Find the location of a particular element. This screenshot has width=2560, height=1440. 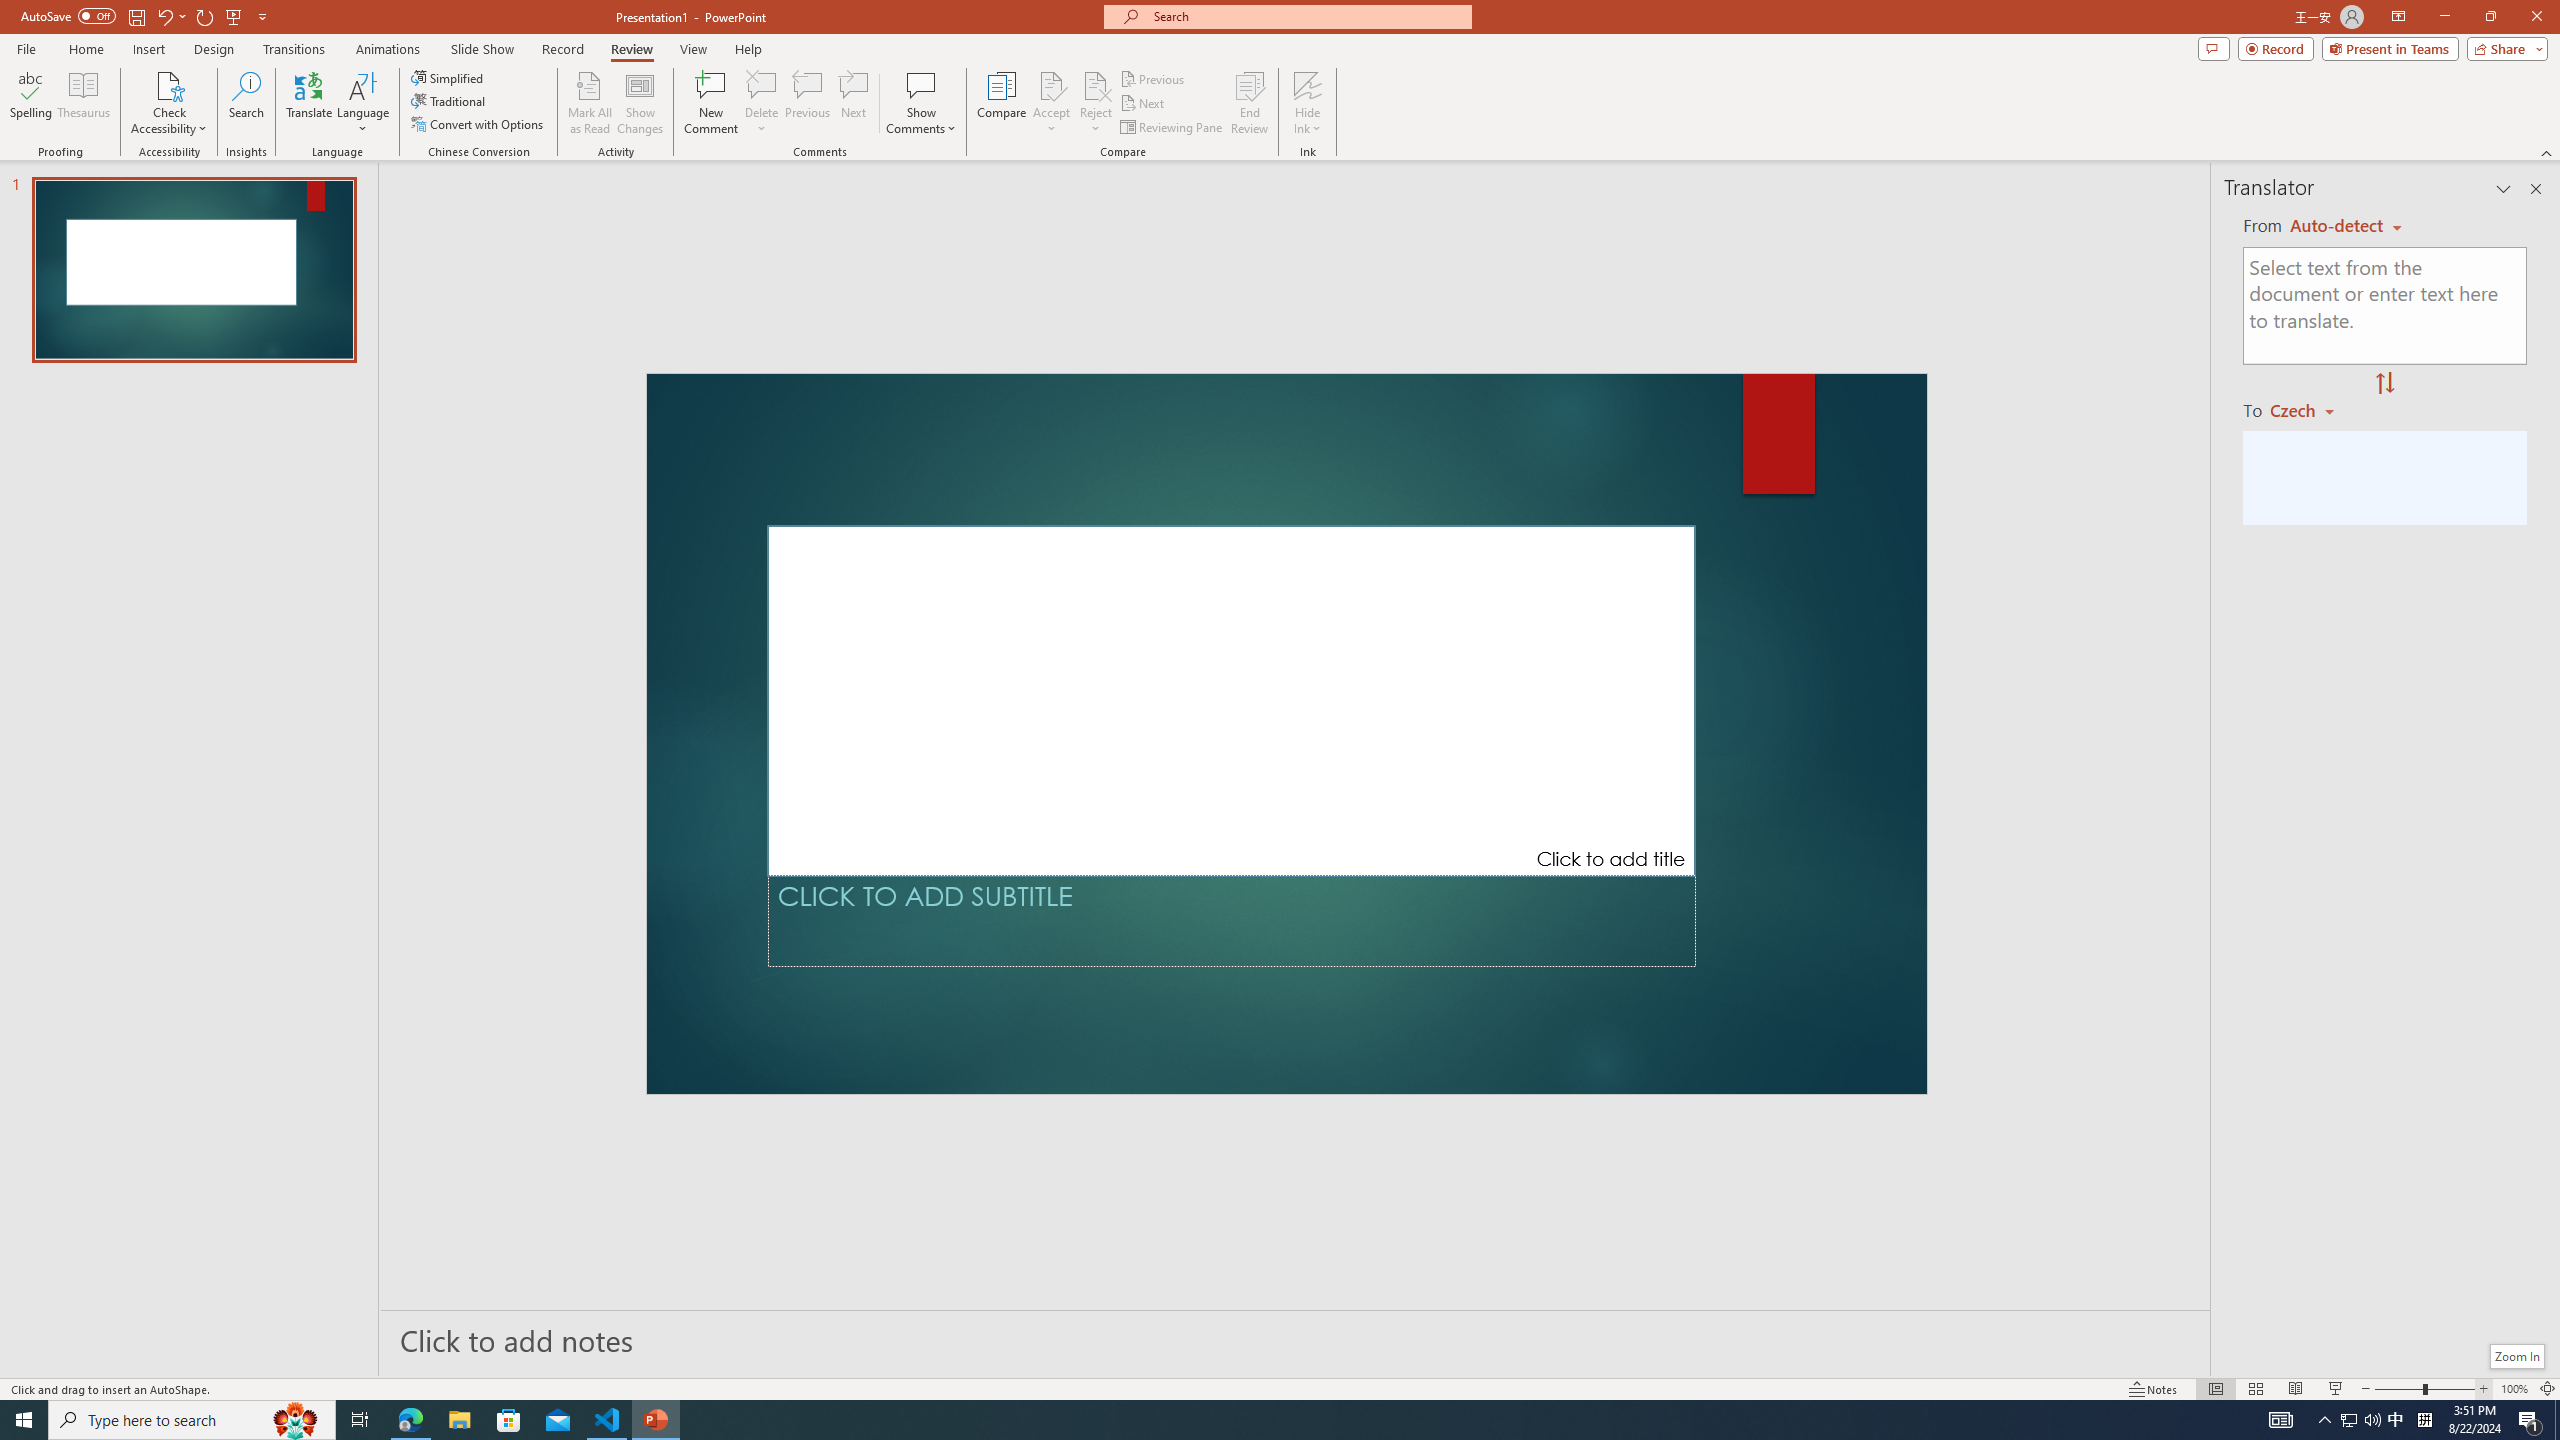

Slide Show is located at coordinates (482, 49).